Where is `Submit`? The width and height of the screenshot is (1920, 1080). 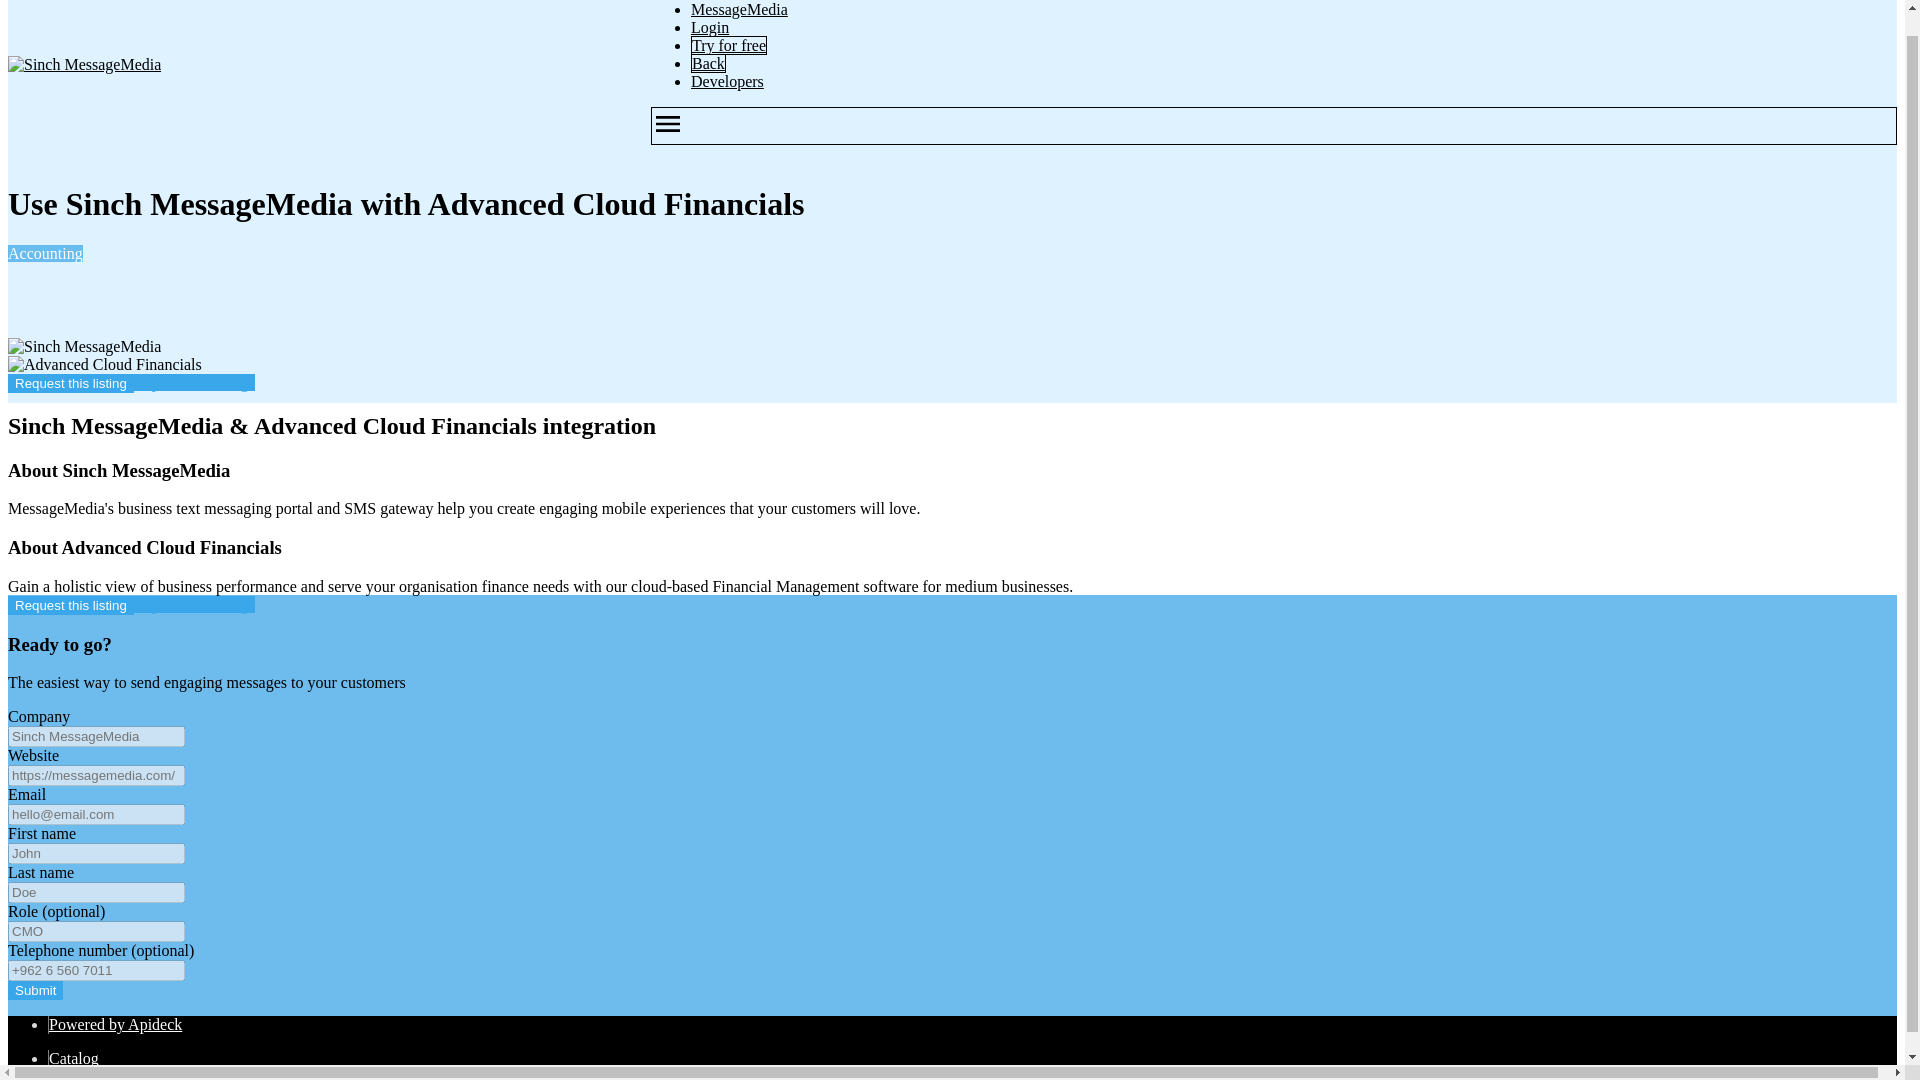 Submit is located at coordinates (35, 990).